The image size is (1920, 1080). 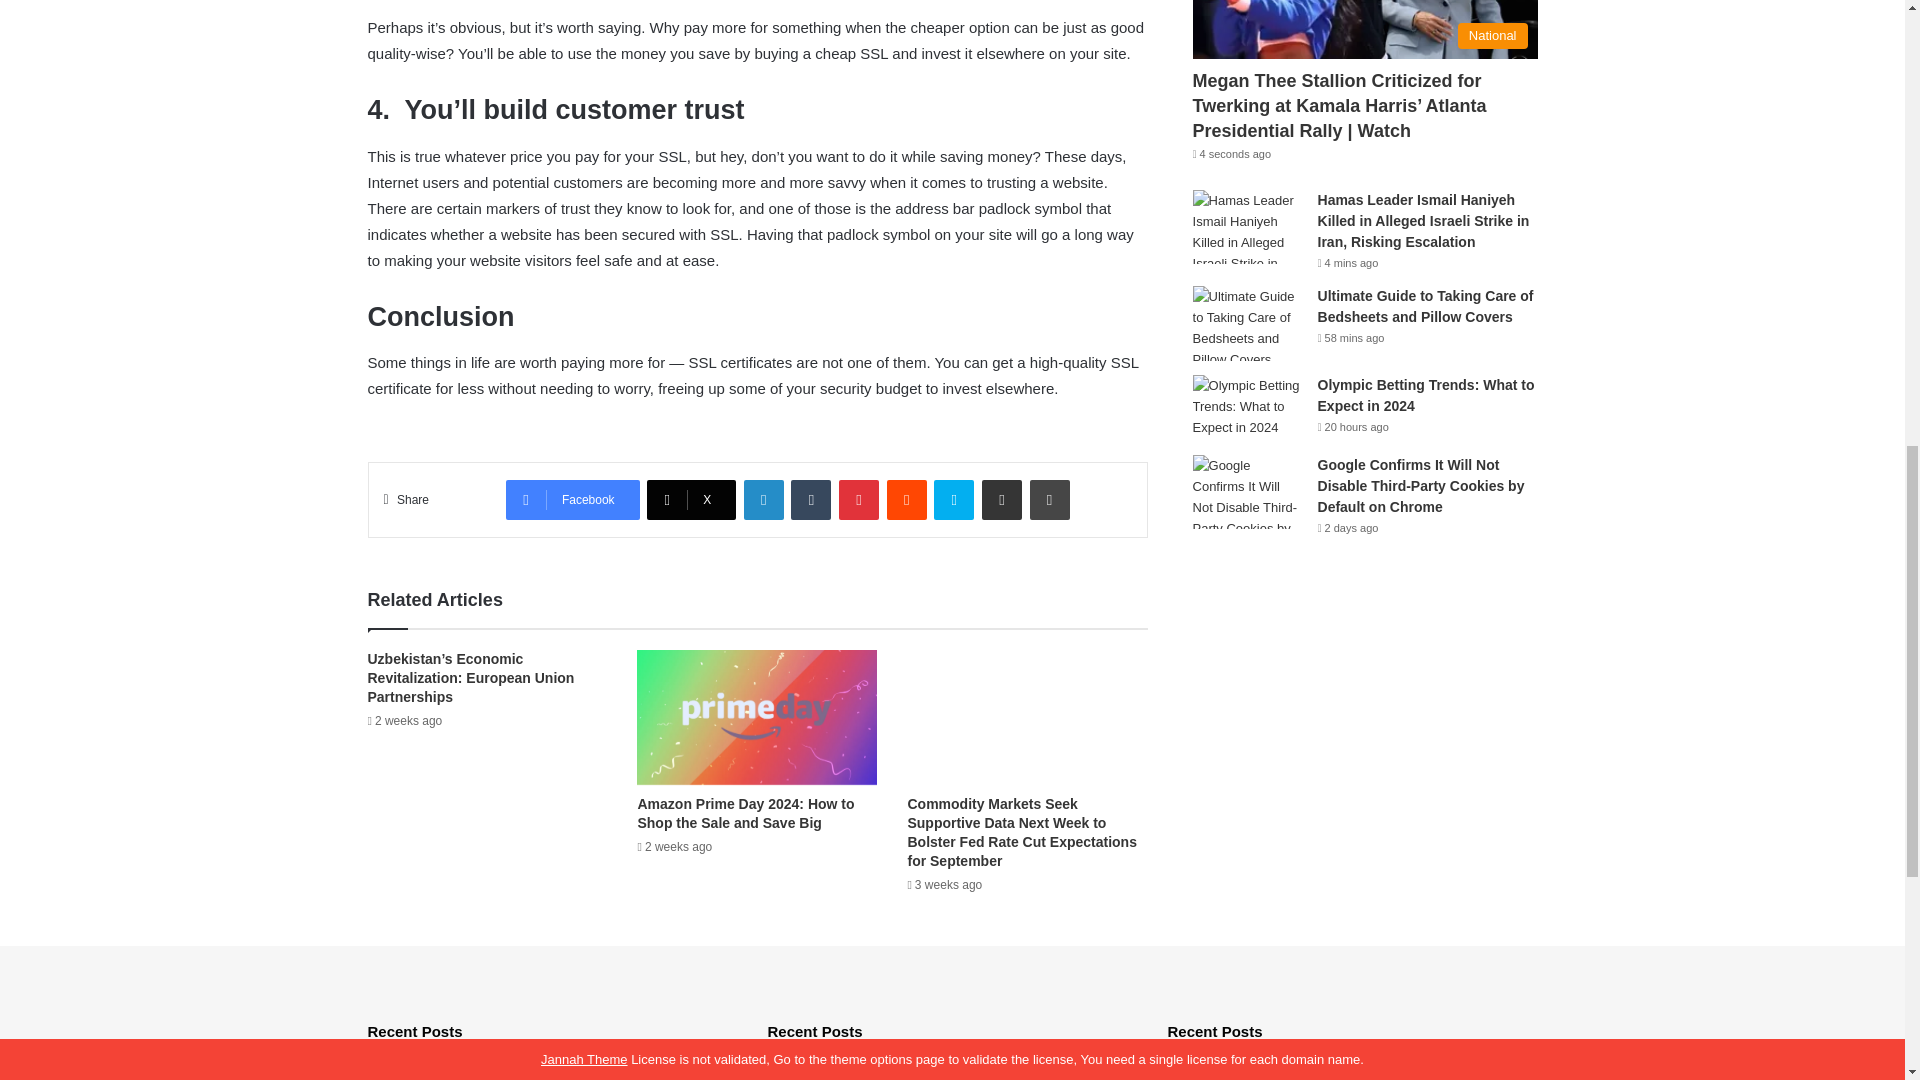 I want to click on Skype, so click(x=953, y=499).